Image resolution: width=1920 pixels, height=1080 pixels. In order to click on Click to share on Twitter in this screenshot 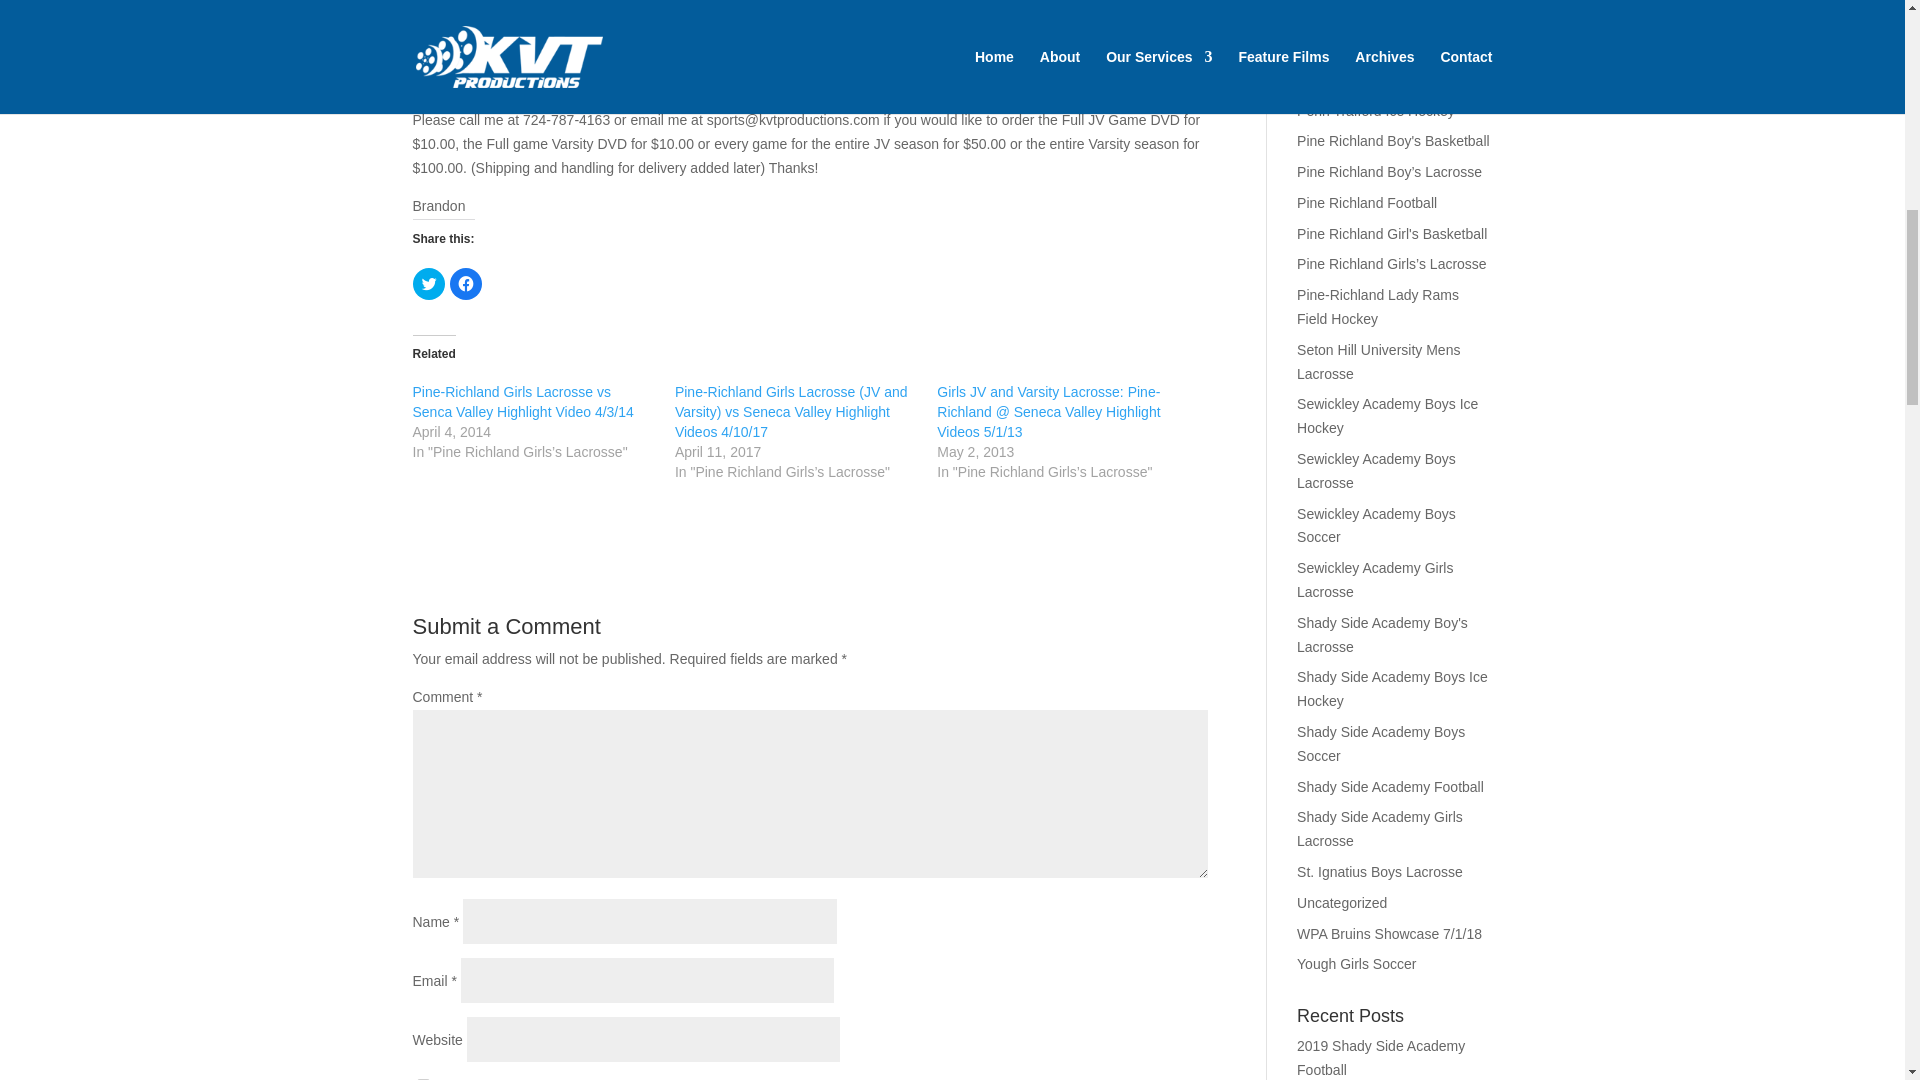, I will do `click(428, 284)`.